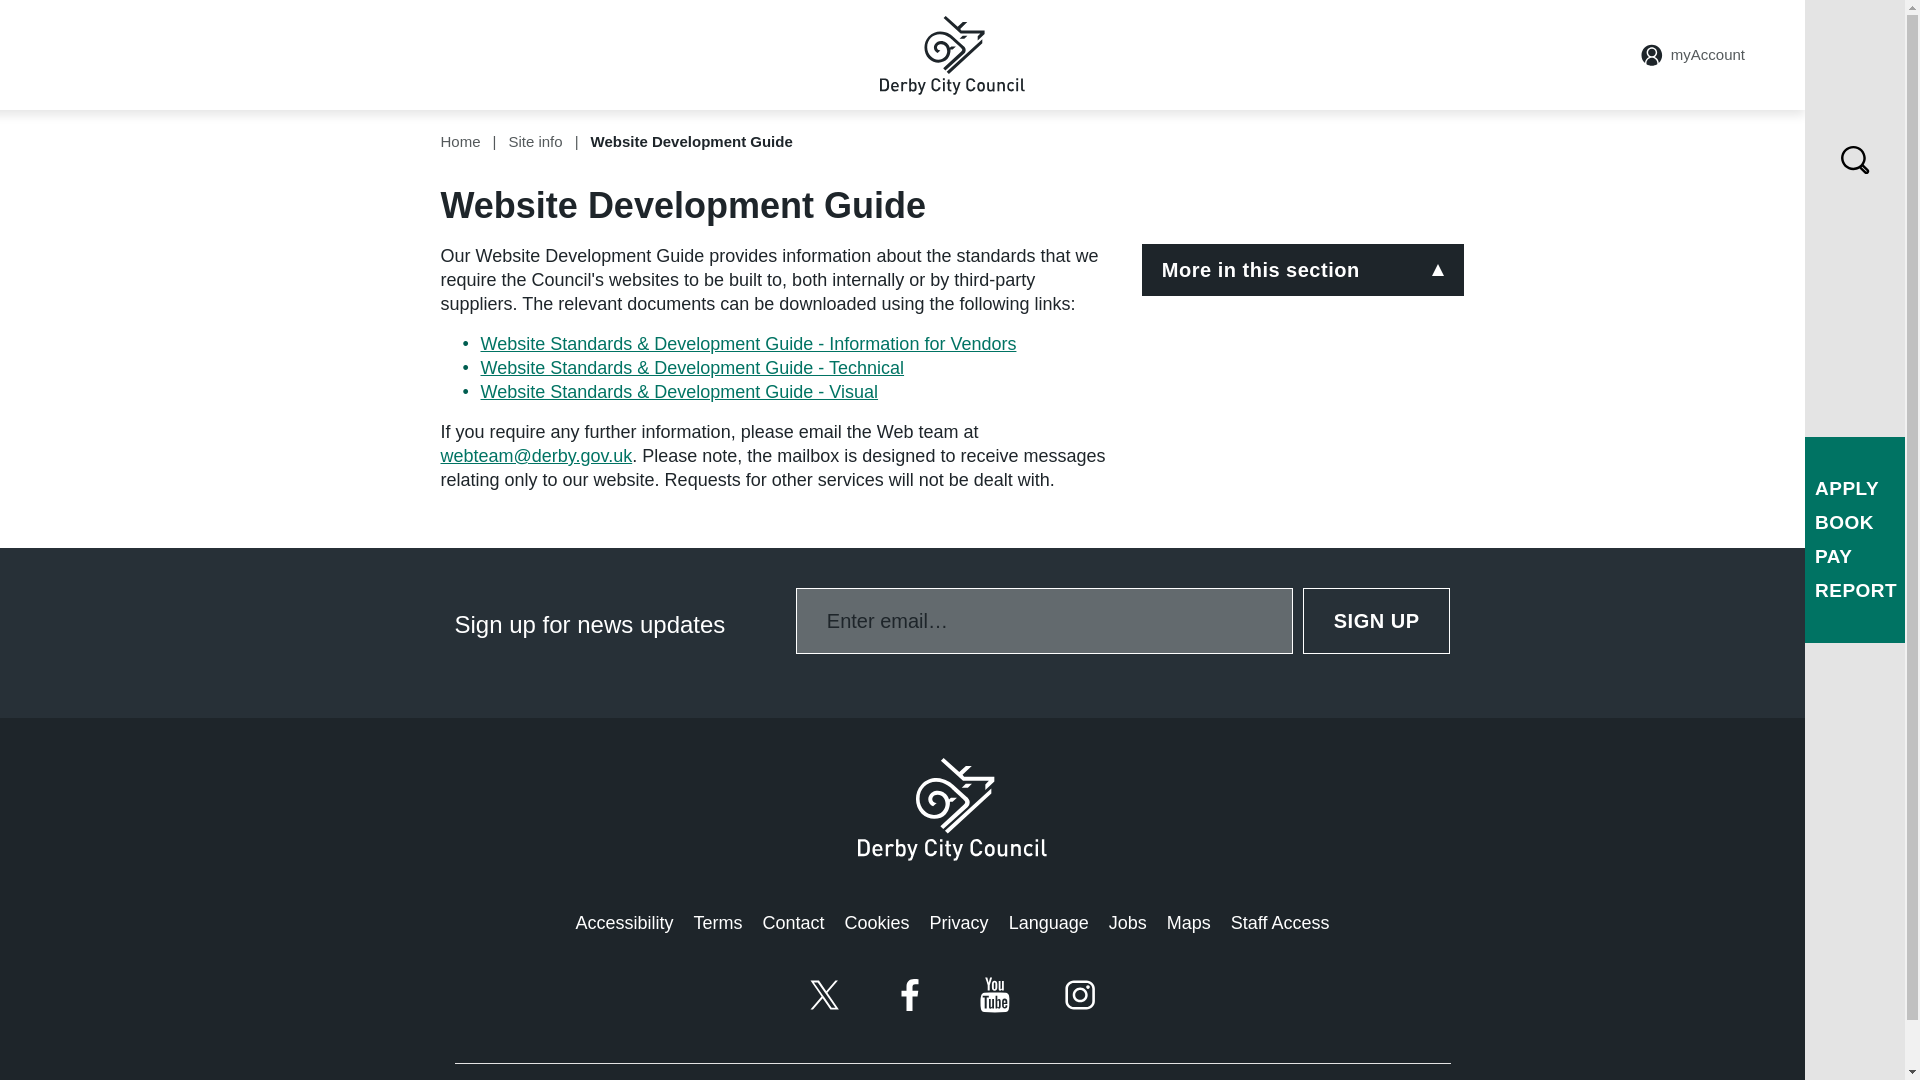 The width and height of the screenshot is (1920, 1080). What do you see at coordinates (1844, 522) in the screenshot?
I see `BOOK` at bounding box center [1844, 522].